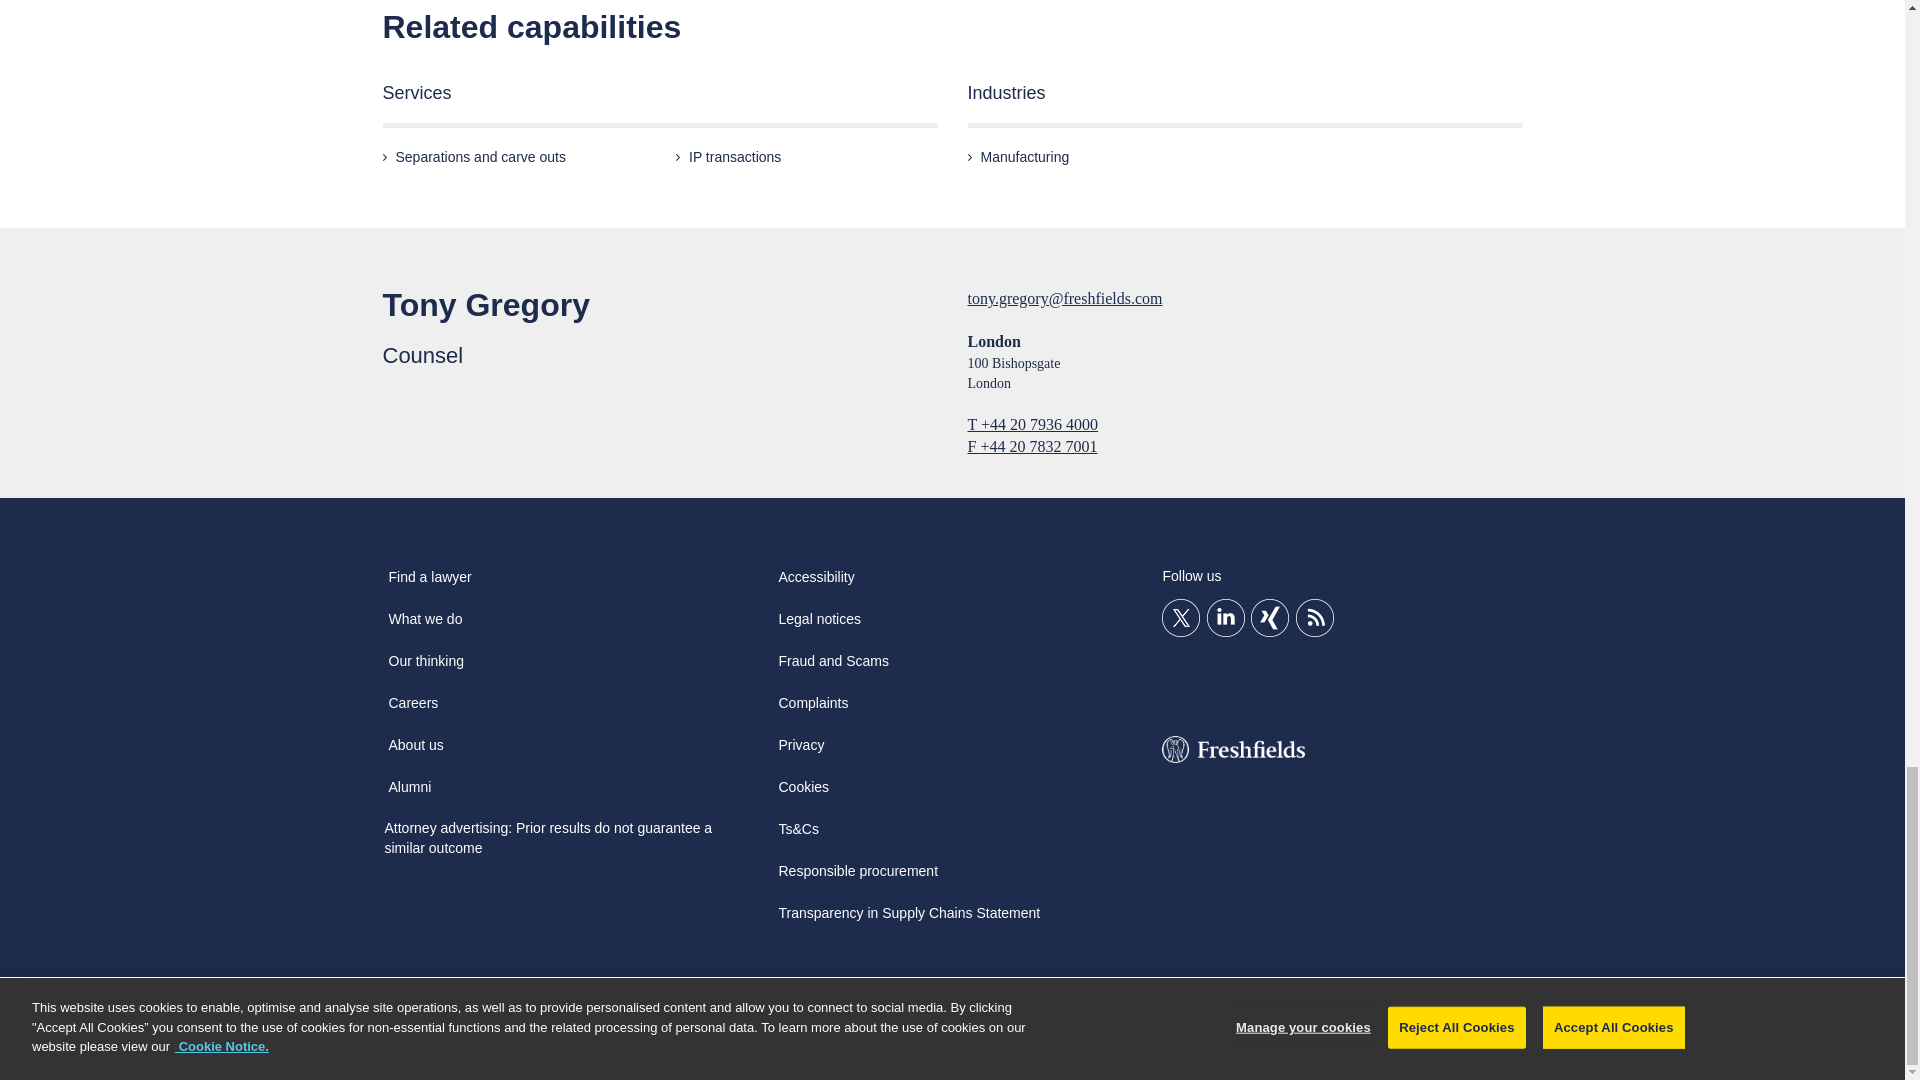  What do you see at coordinates (412, 710) in the screenshot?
I see `Careers` at bounding box center [412, 710].